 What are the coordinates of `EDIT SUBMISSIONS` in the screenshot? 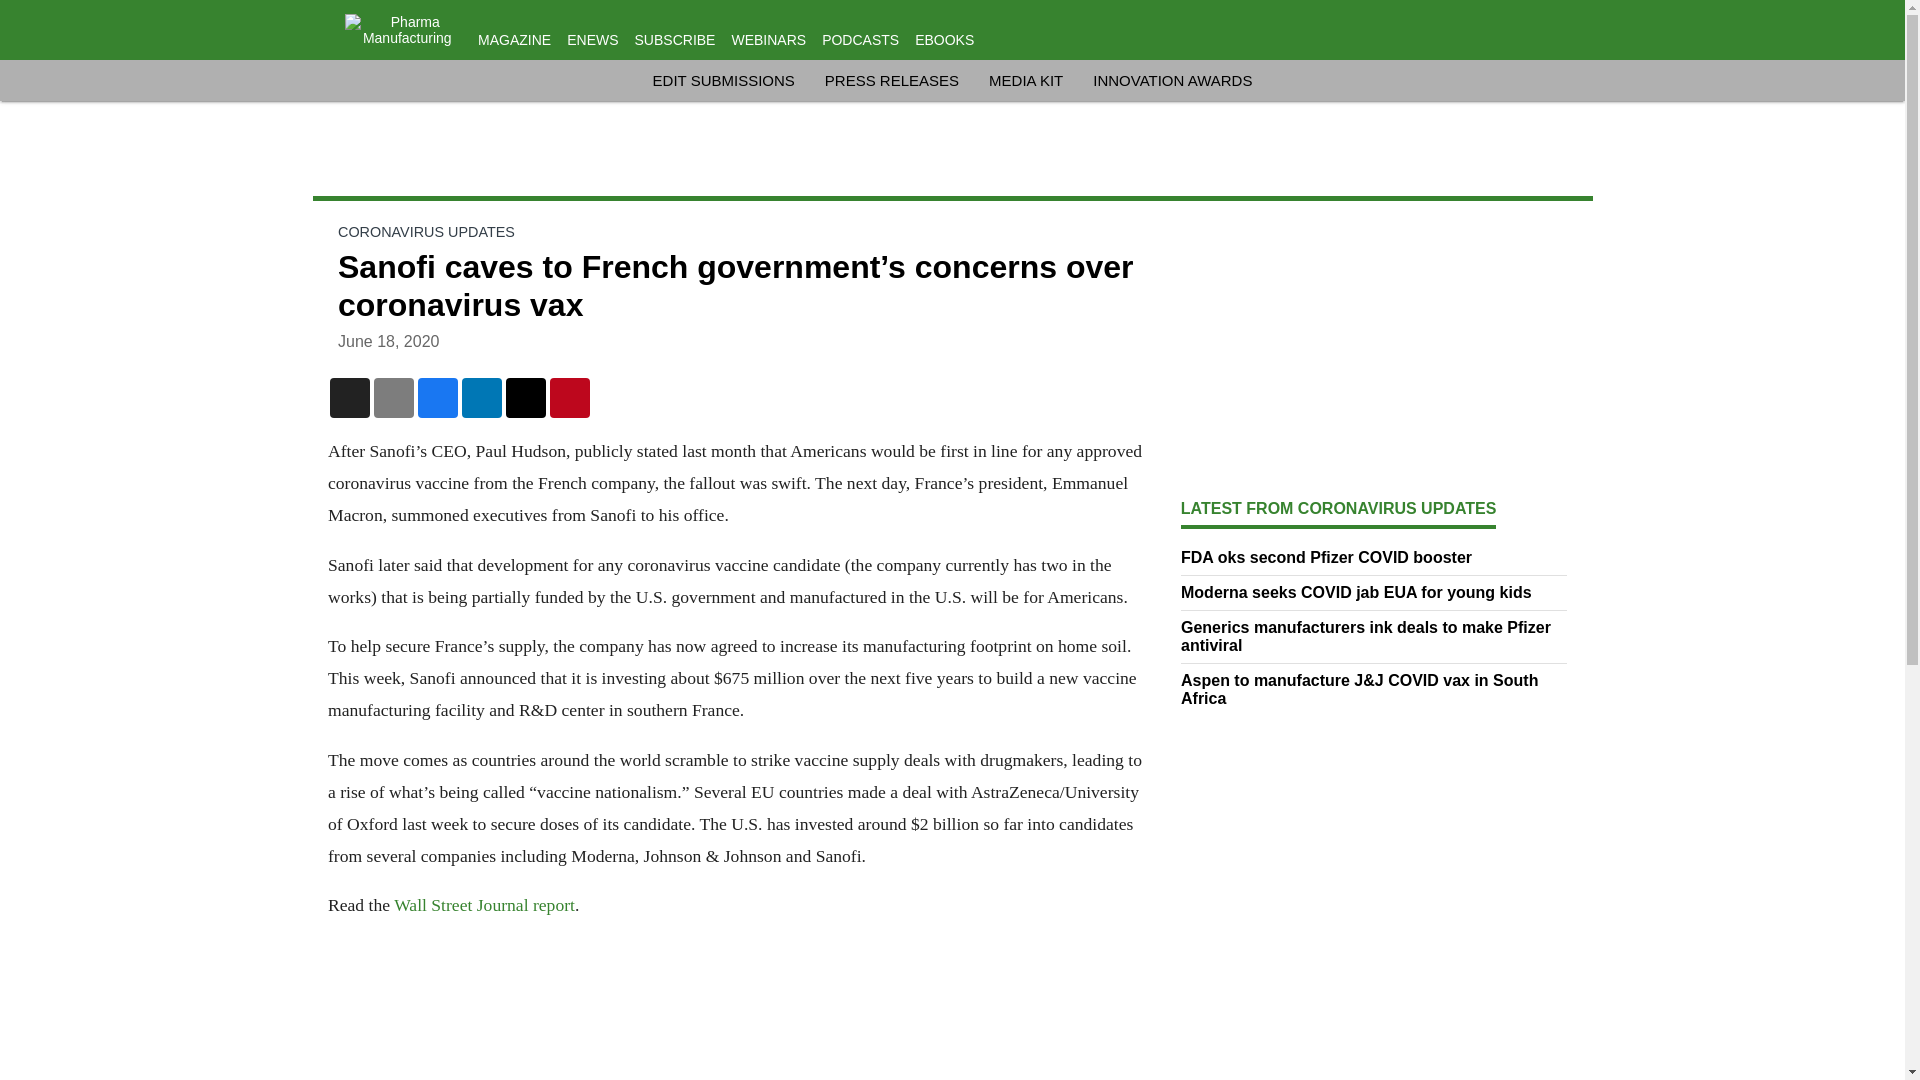 It's located at (723, 80).